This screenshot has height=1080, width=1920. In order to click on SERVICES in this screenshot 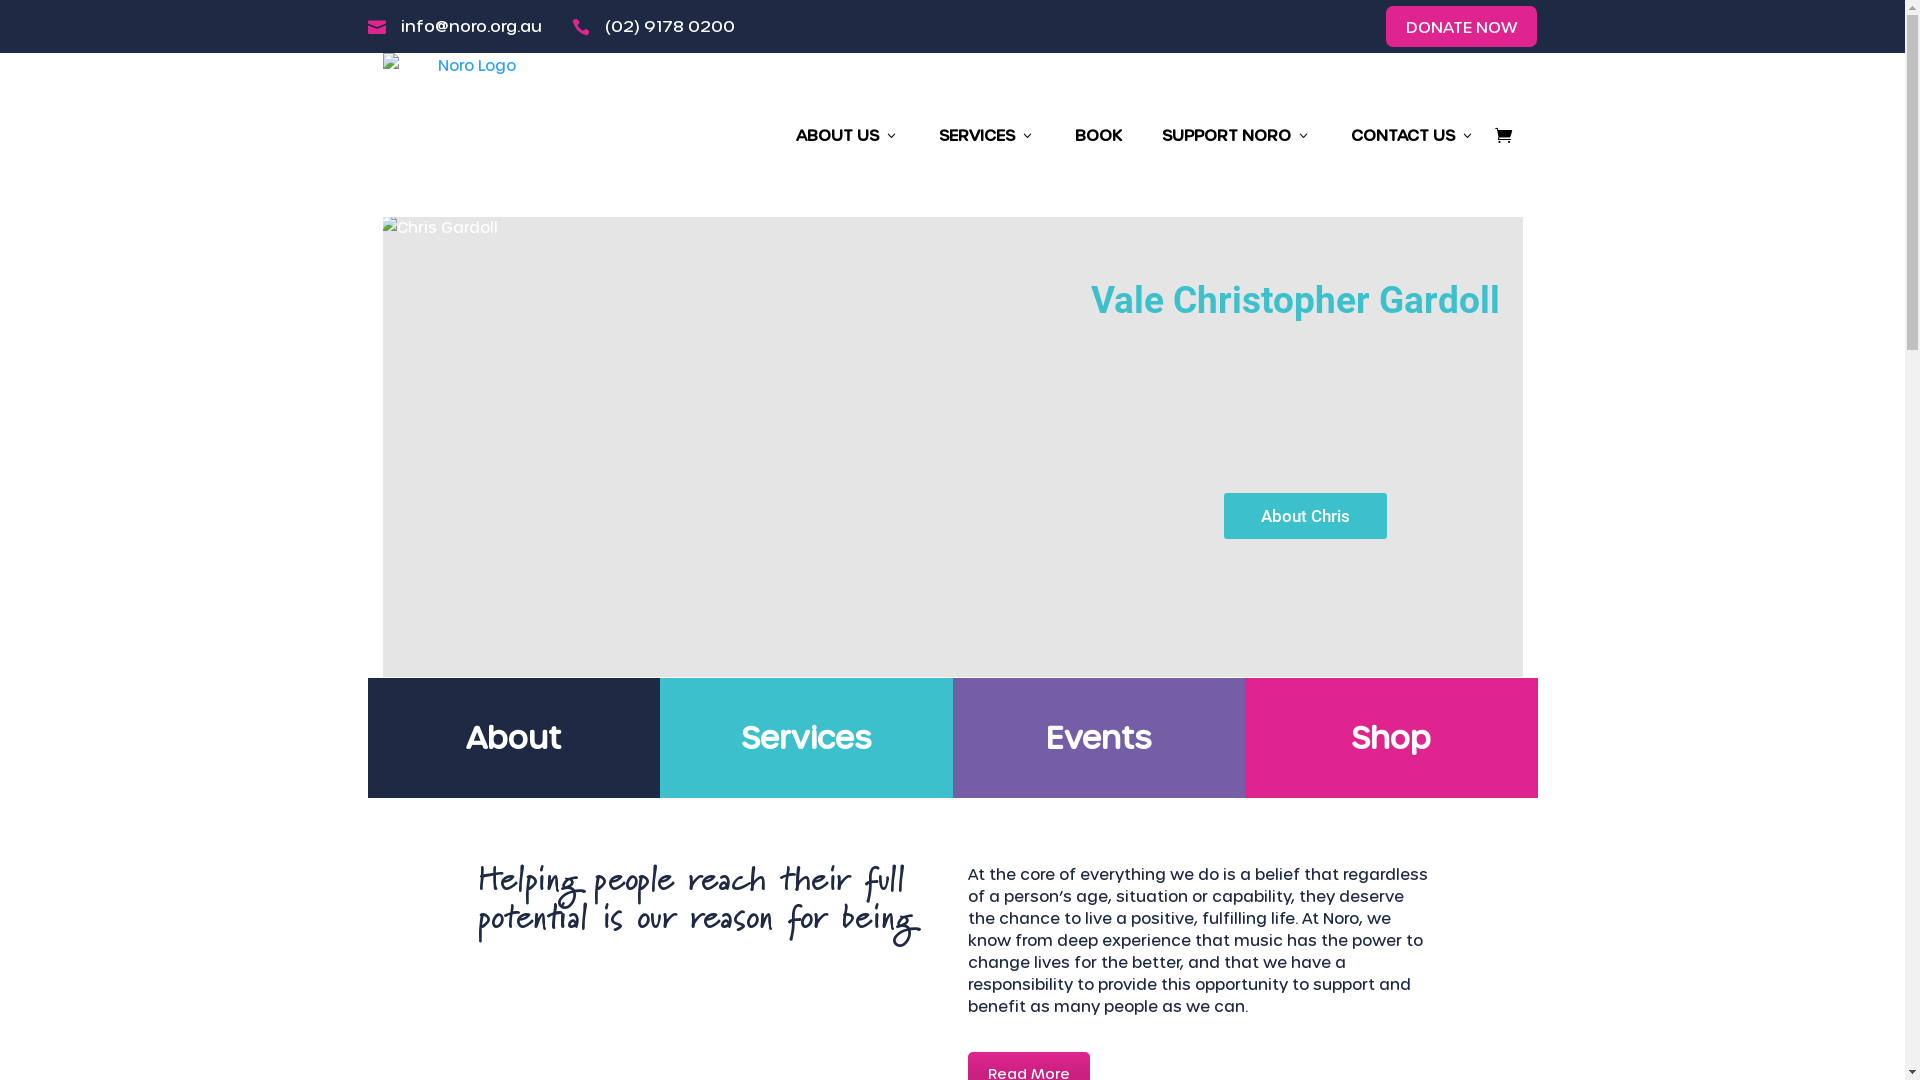, I will do `click(986, 135)`.